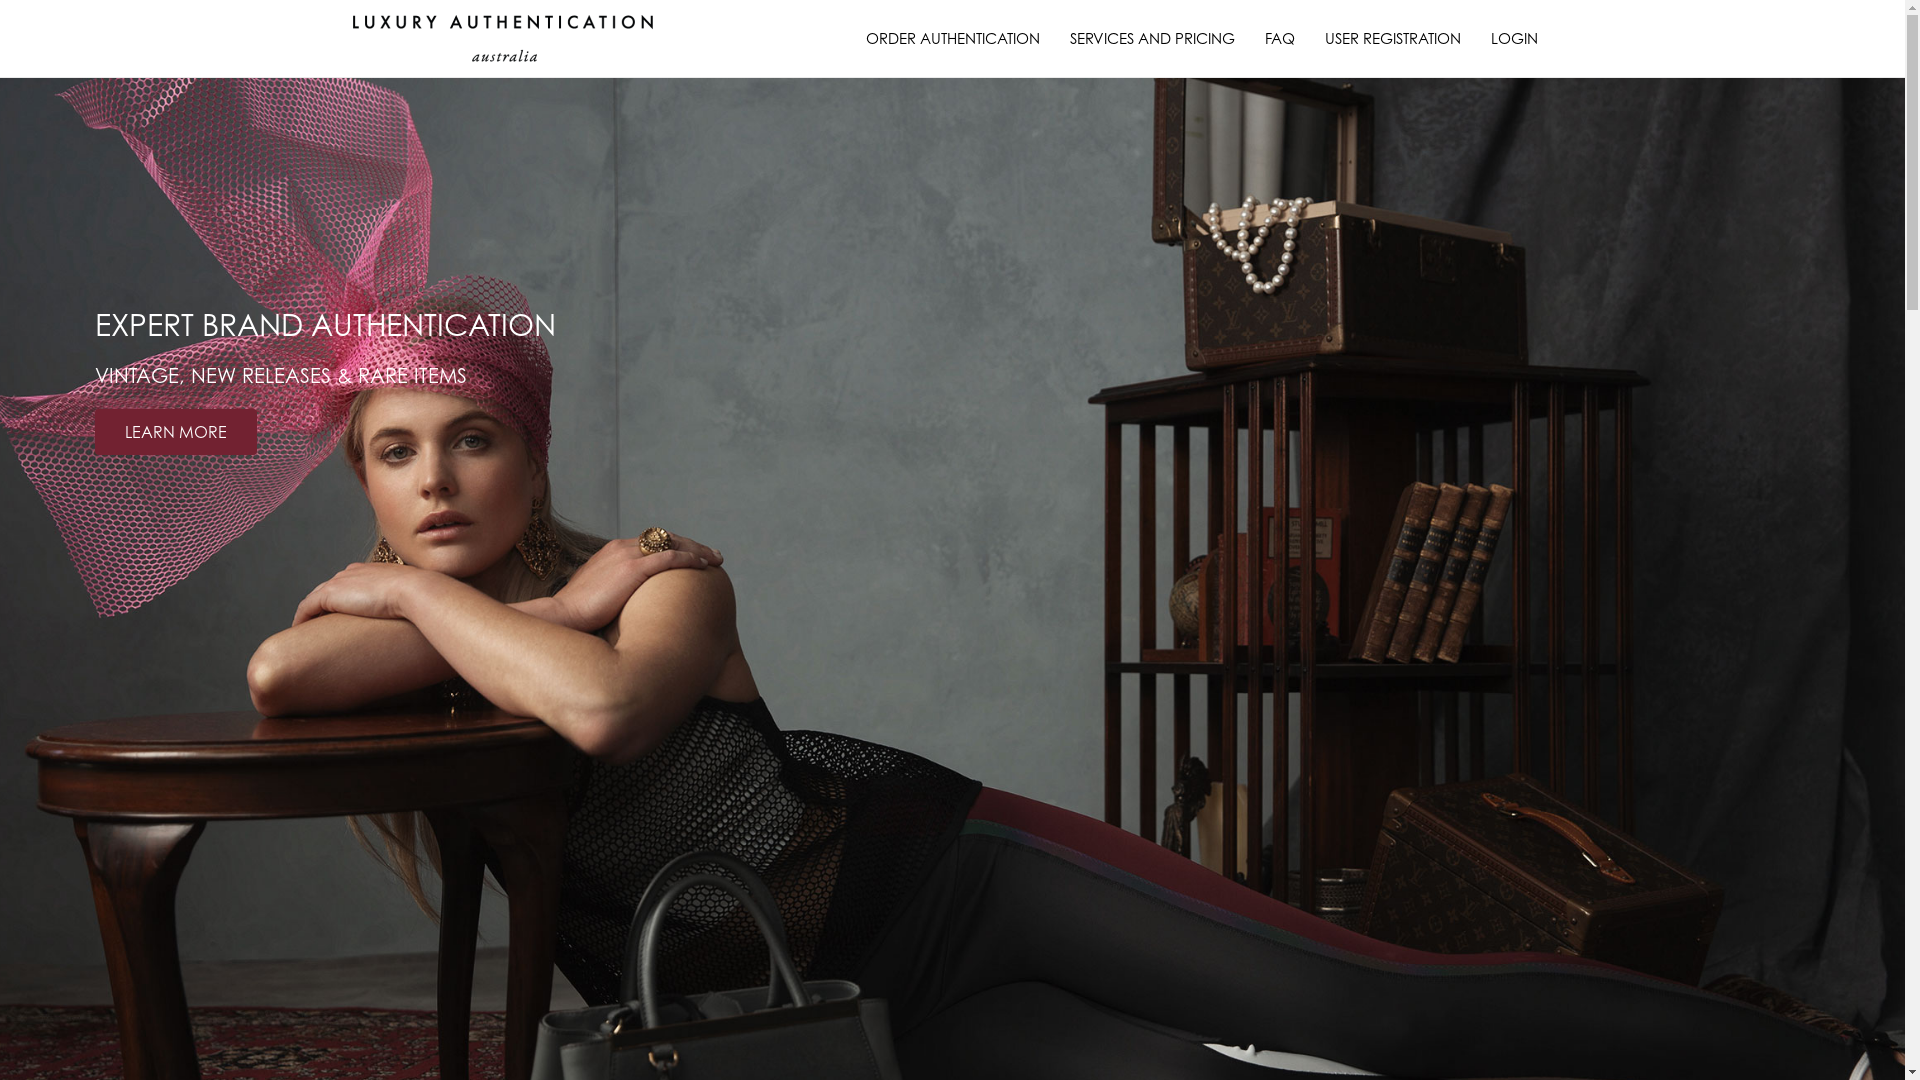  I want to click on USER REGISTRATION, so click(1393, 38).